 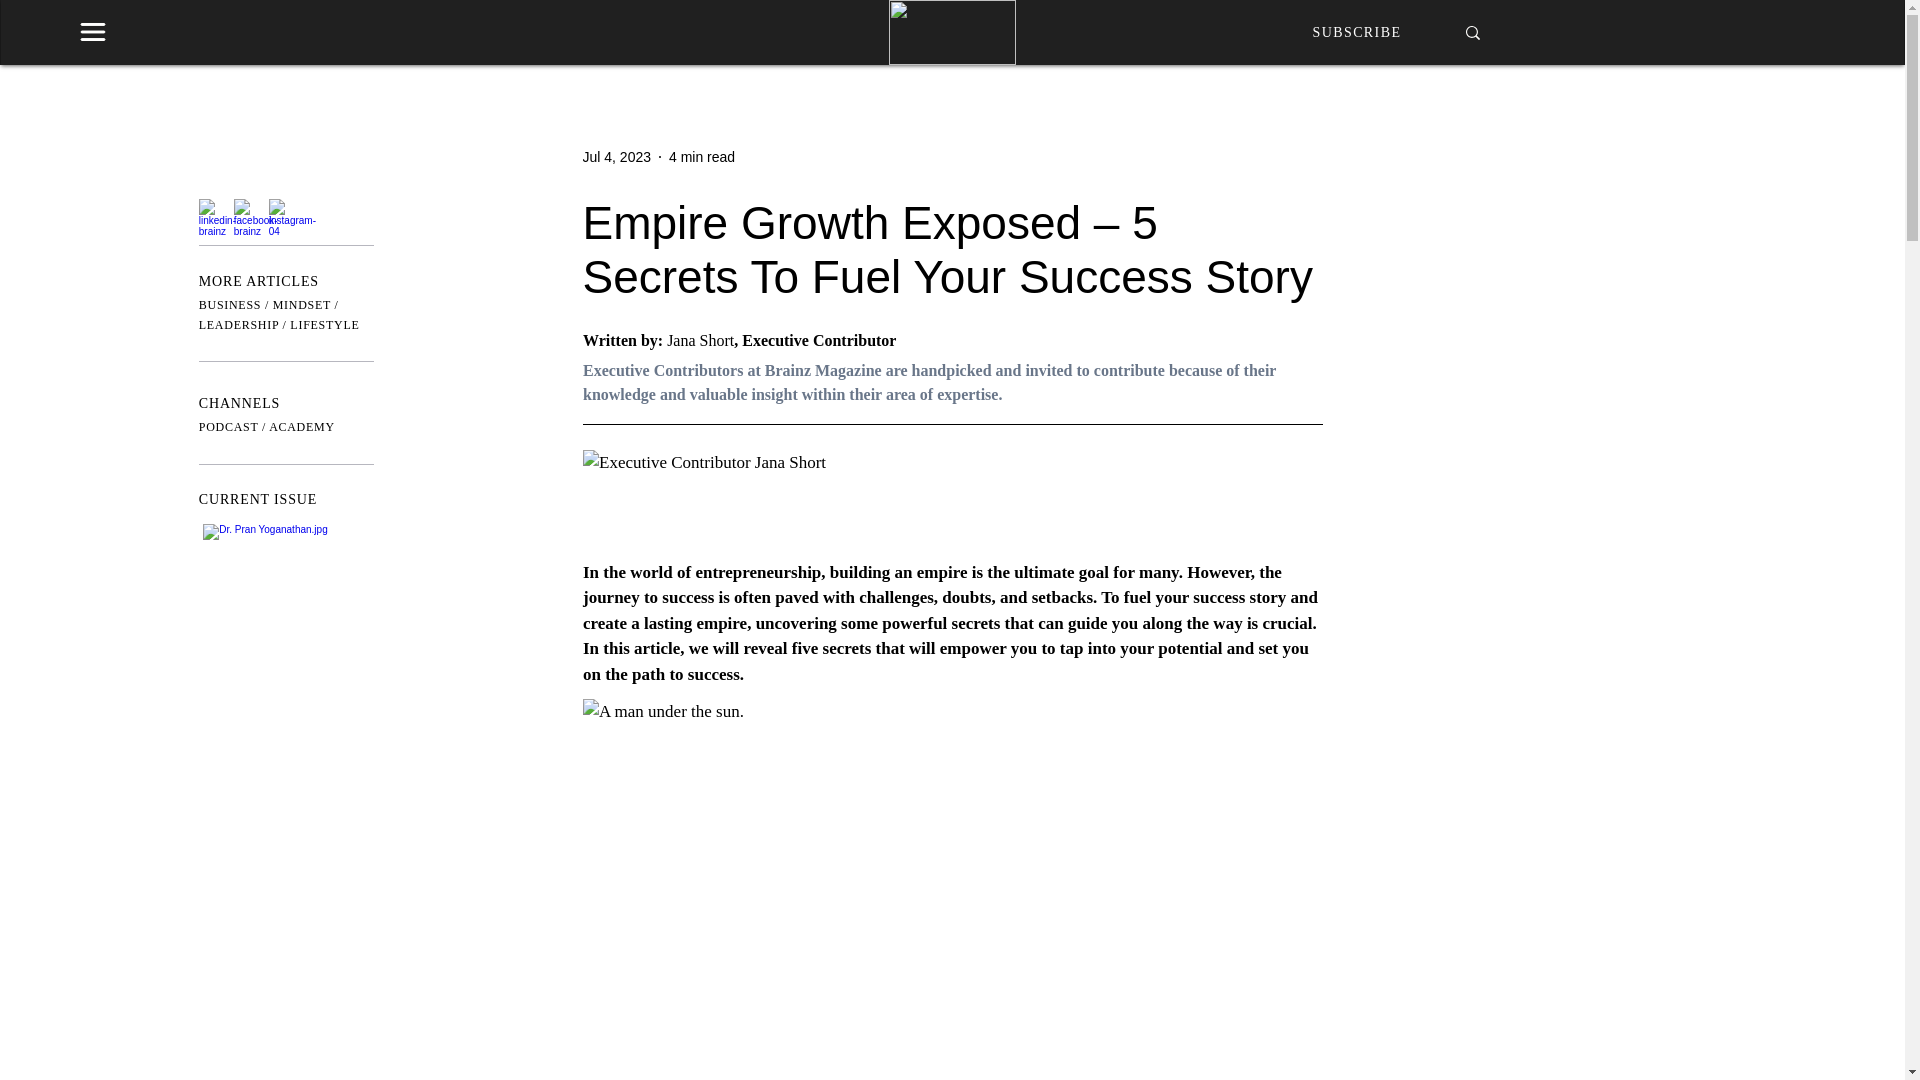 I want to click on MORE ARTICLES, so click(x=258, y=282).